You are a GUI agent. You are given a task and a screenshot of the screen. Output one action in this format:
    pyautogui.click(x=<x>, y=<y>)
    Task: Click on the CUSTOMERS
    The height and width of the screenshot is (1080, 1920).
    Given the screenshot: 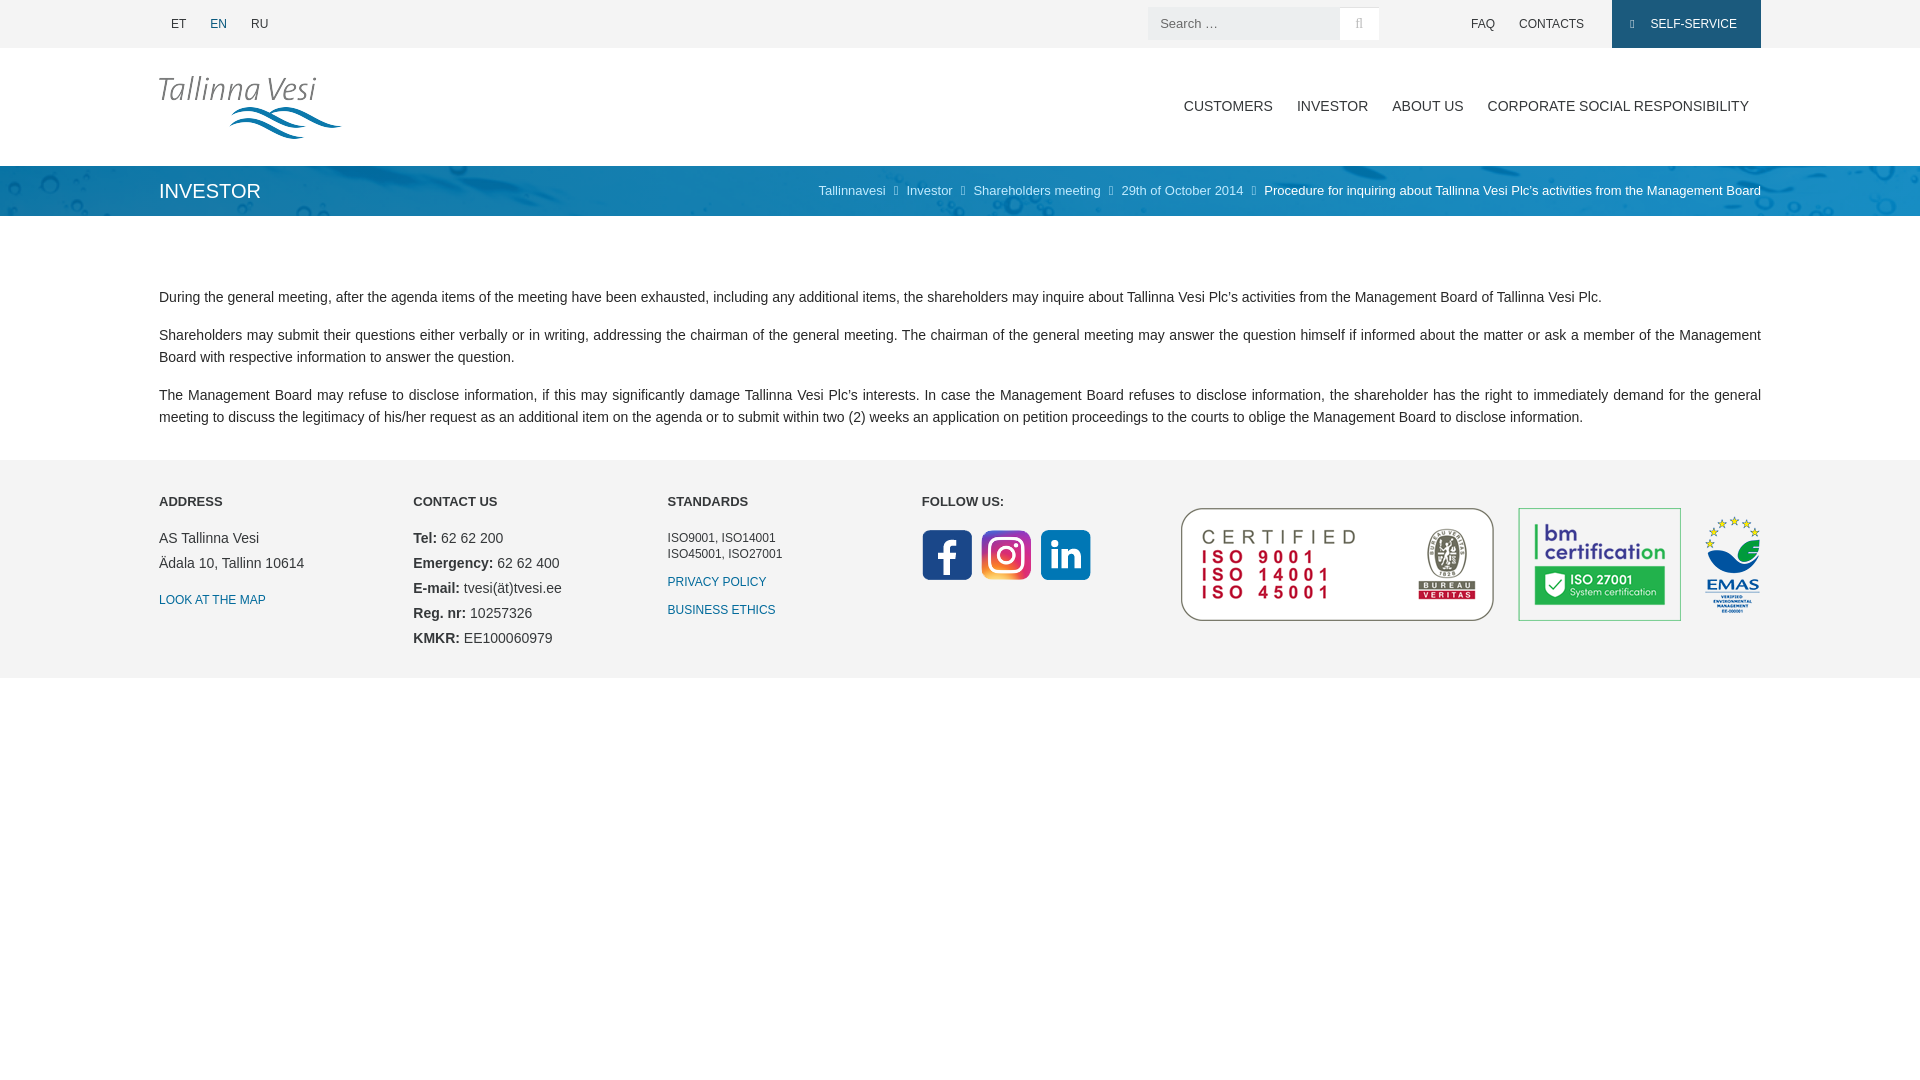 What is the action you would take?
    pyautogui.click(x=1228, y=106)
    